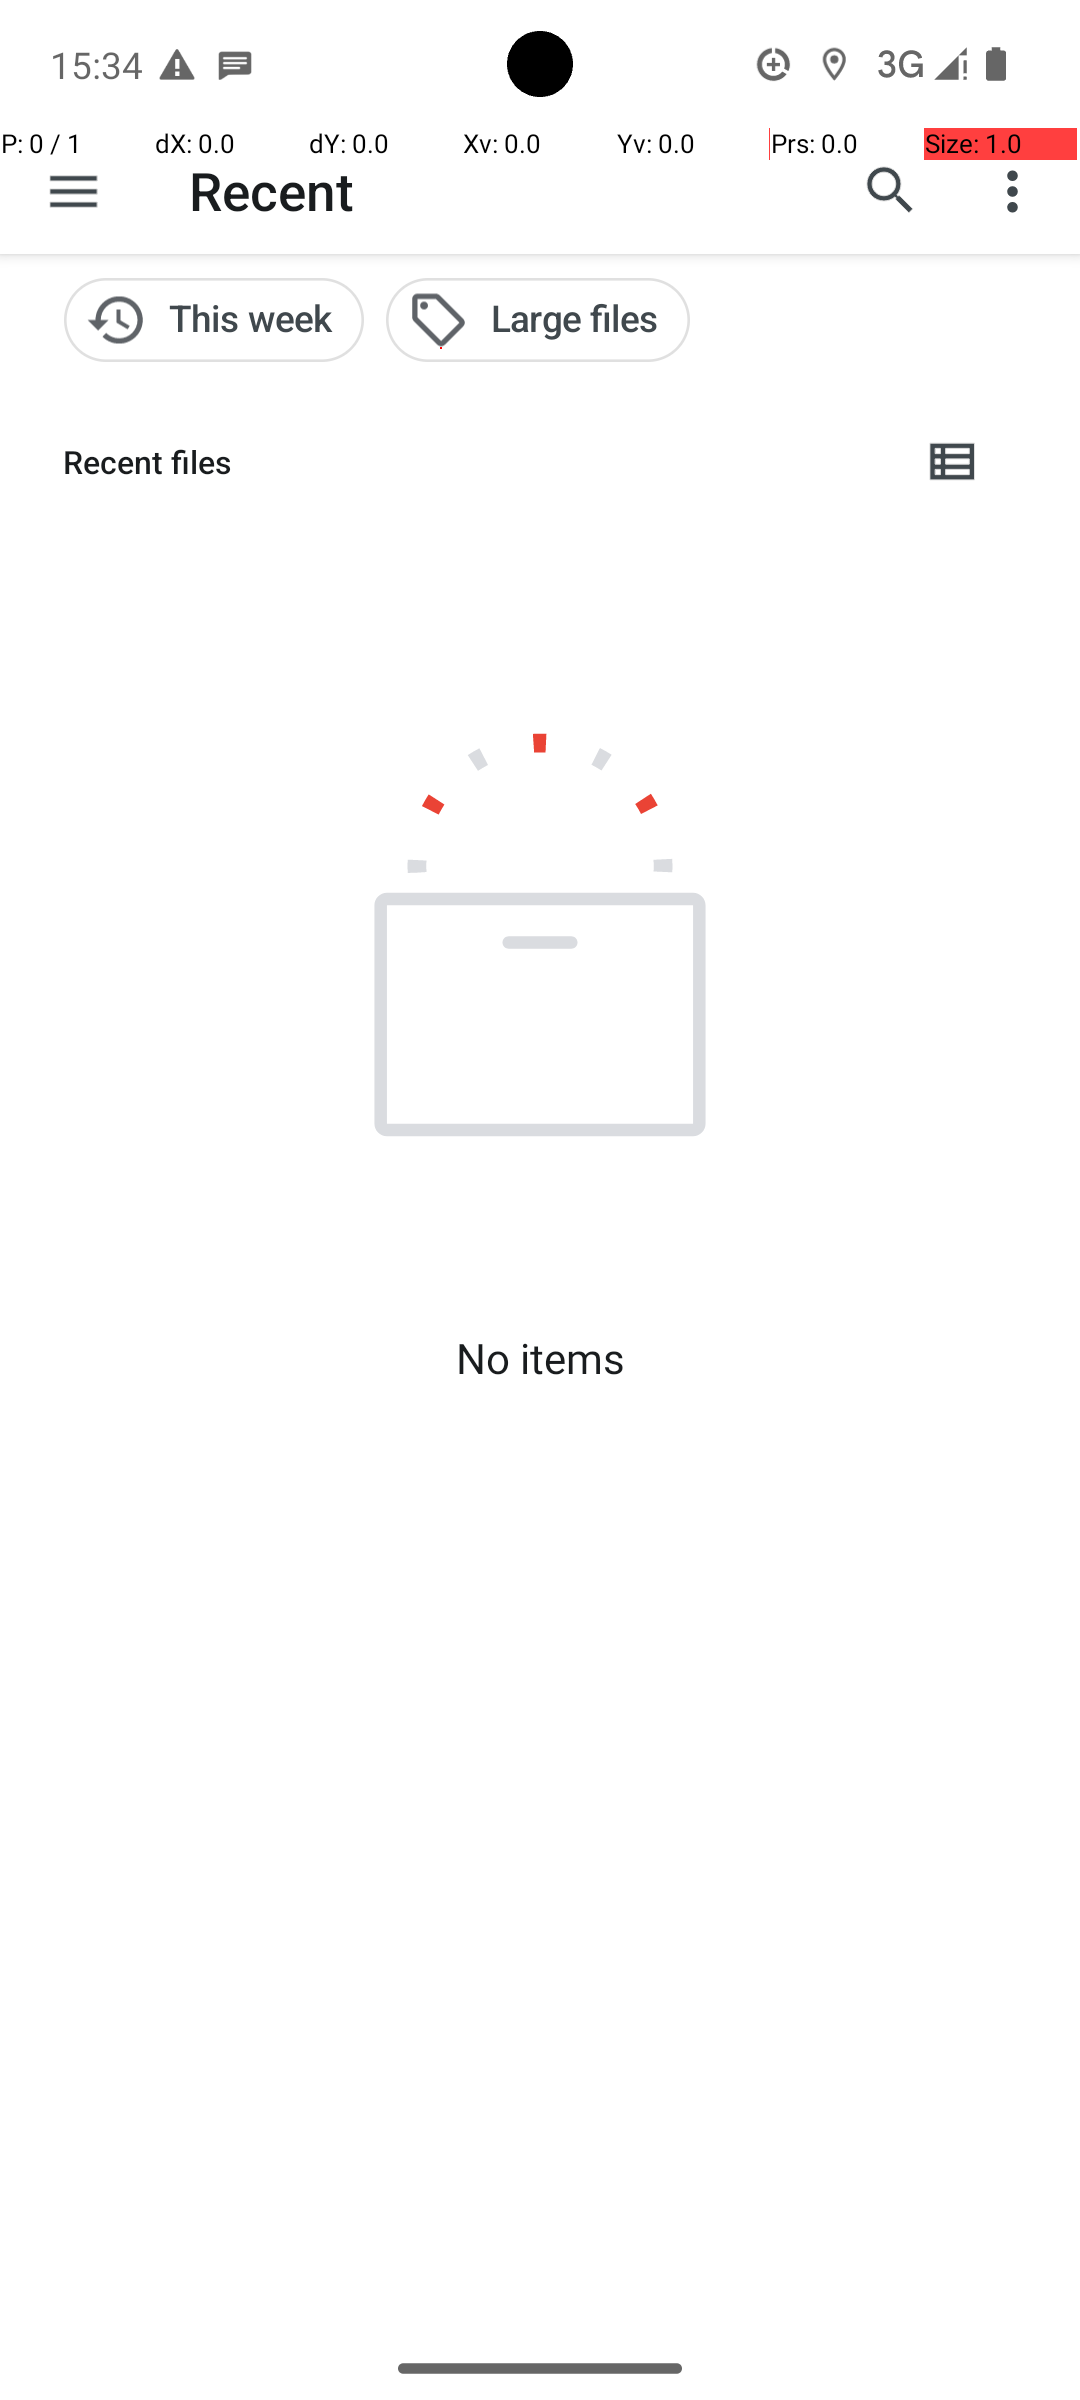 The height and width of the screenshot is (2400, 1080). What do you see at coordinates (954, 462) in the screenshot?
I see `List view` at bounding box center [954, 462].